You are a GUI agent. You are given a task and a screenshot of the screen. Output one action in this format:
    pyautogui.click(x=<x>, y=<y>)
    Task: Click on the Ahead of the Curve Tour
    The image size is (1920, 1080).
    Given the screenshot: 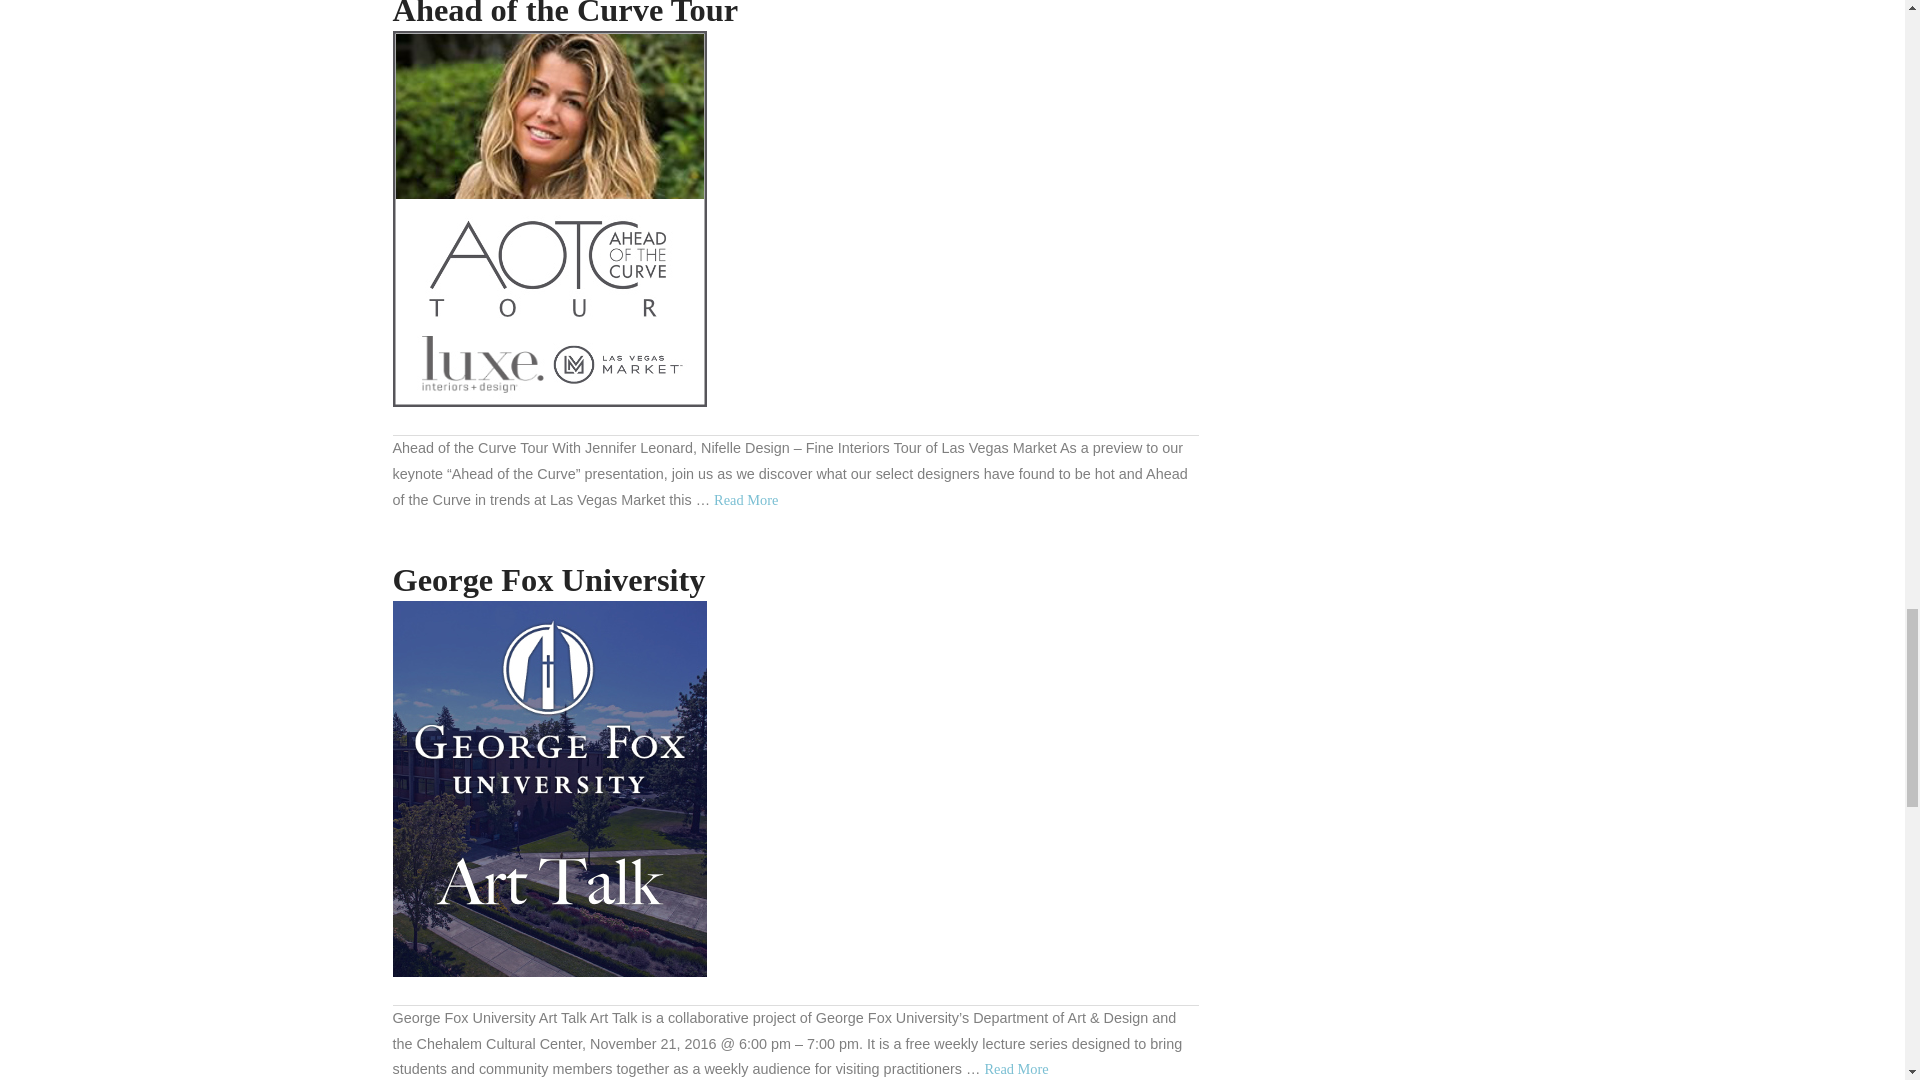 What is the action you would take?
    pyautogui.click(x=746, y=500)
    